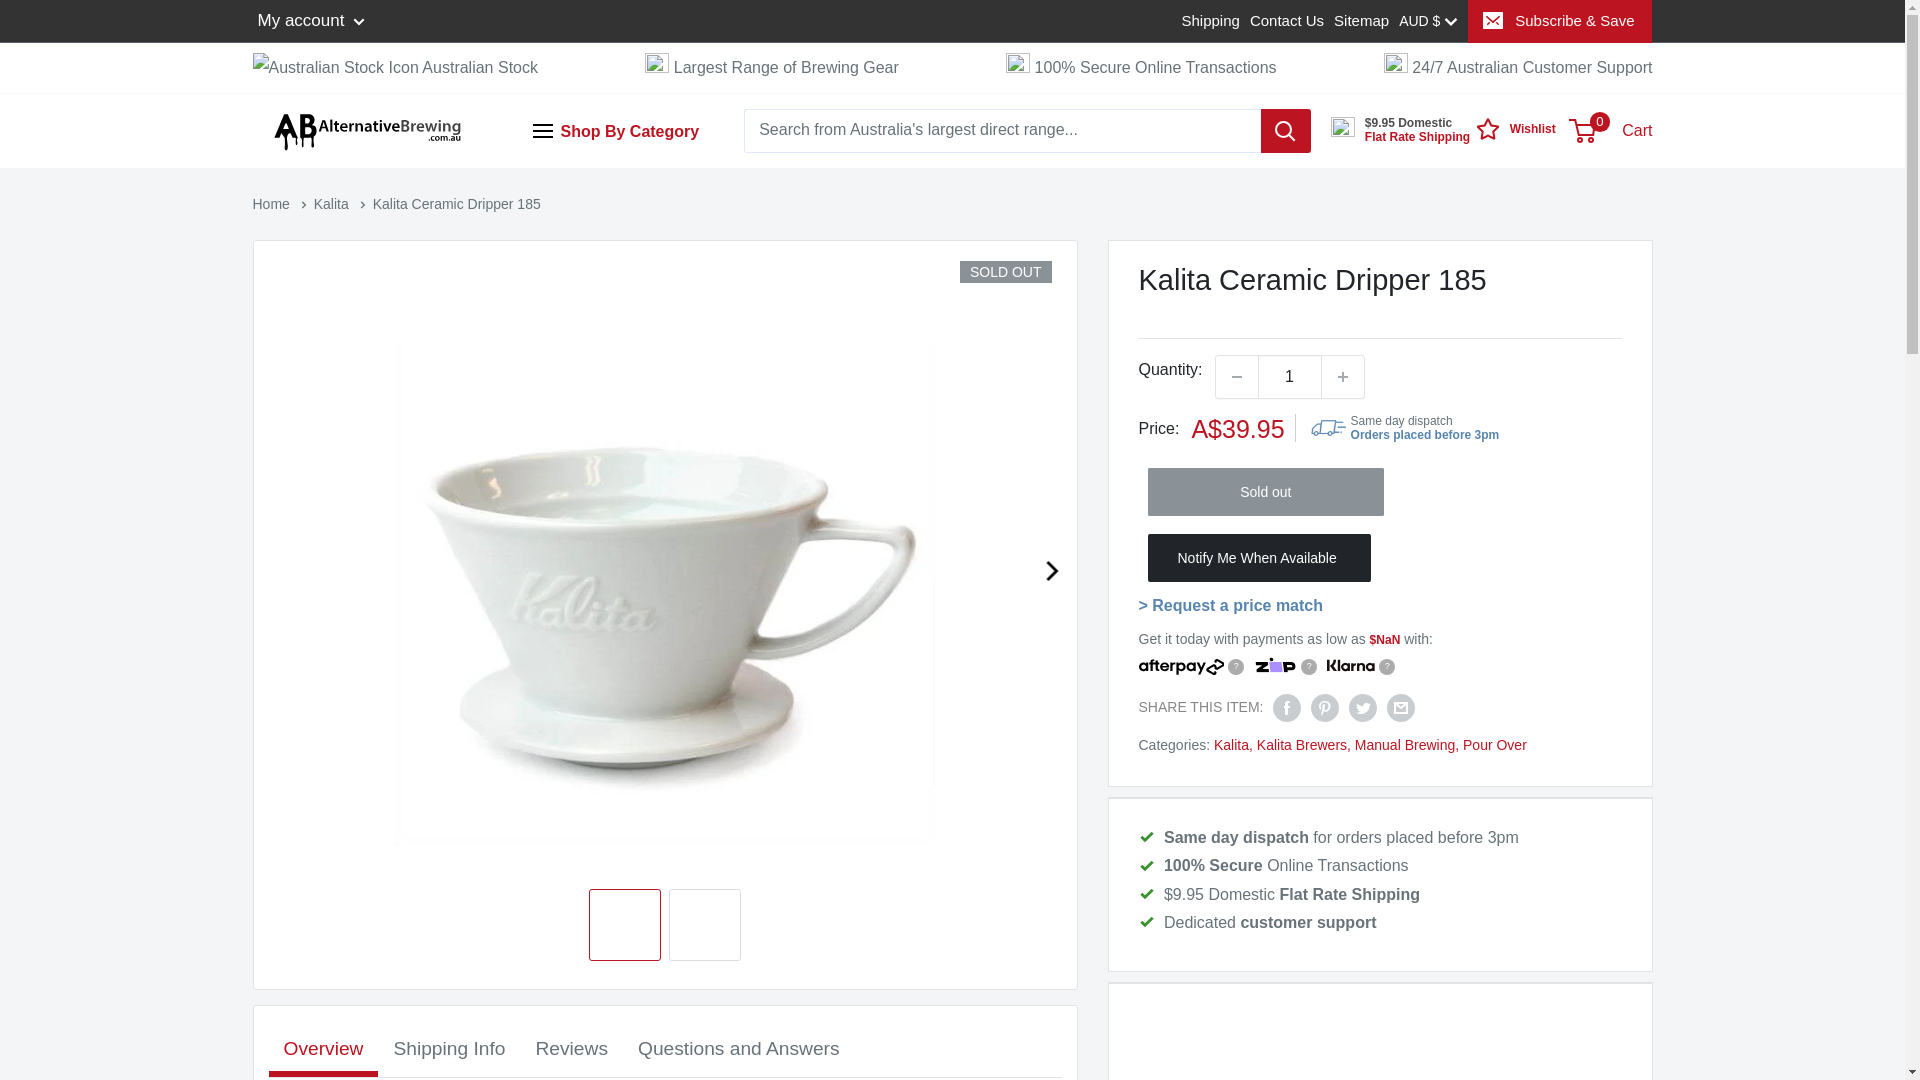 The height and width of the screenshot is (1080, 1920). What do you see at coordinates (1211, 20) in the screenshot?
I see `Shipping` at bounding box center [1211, 20].